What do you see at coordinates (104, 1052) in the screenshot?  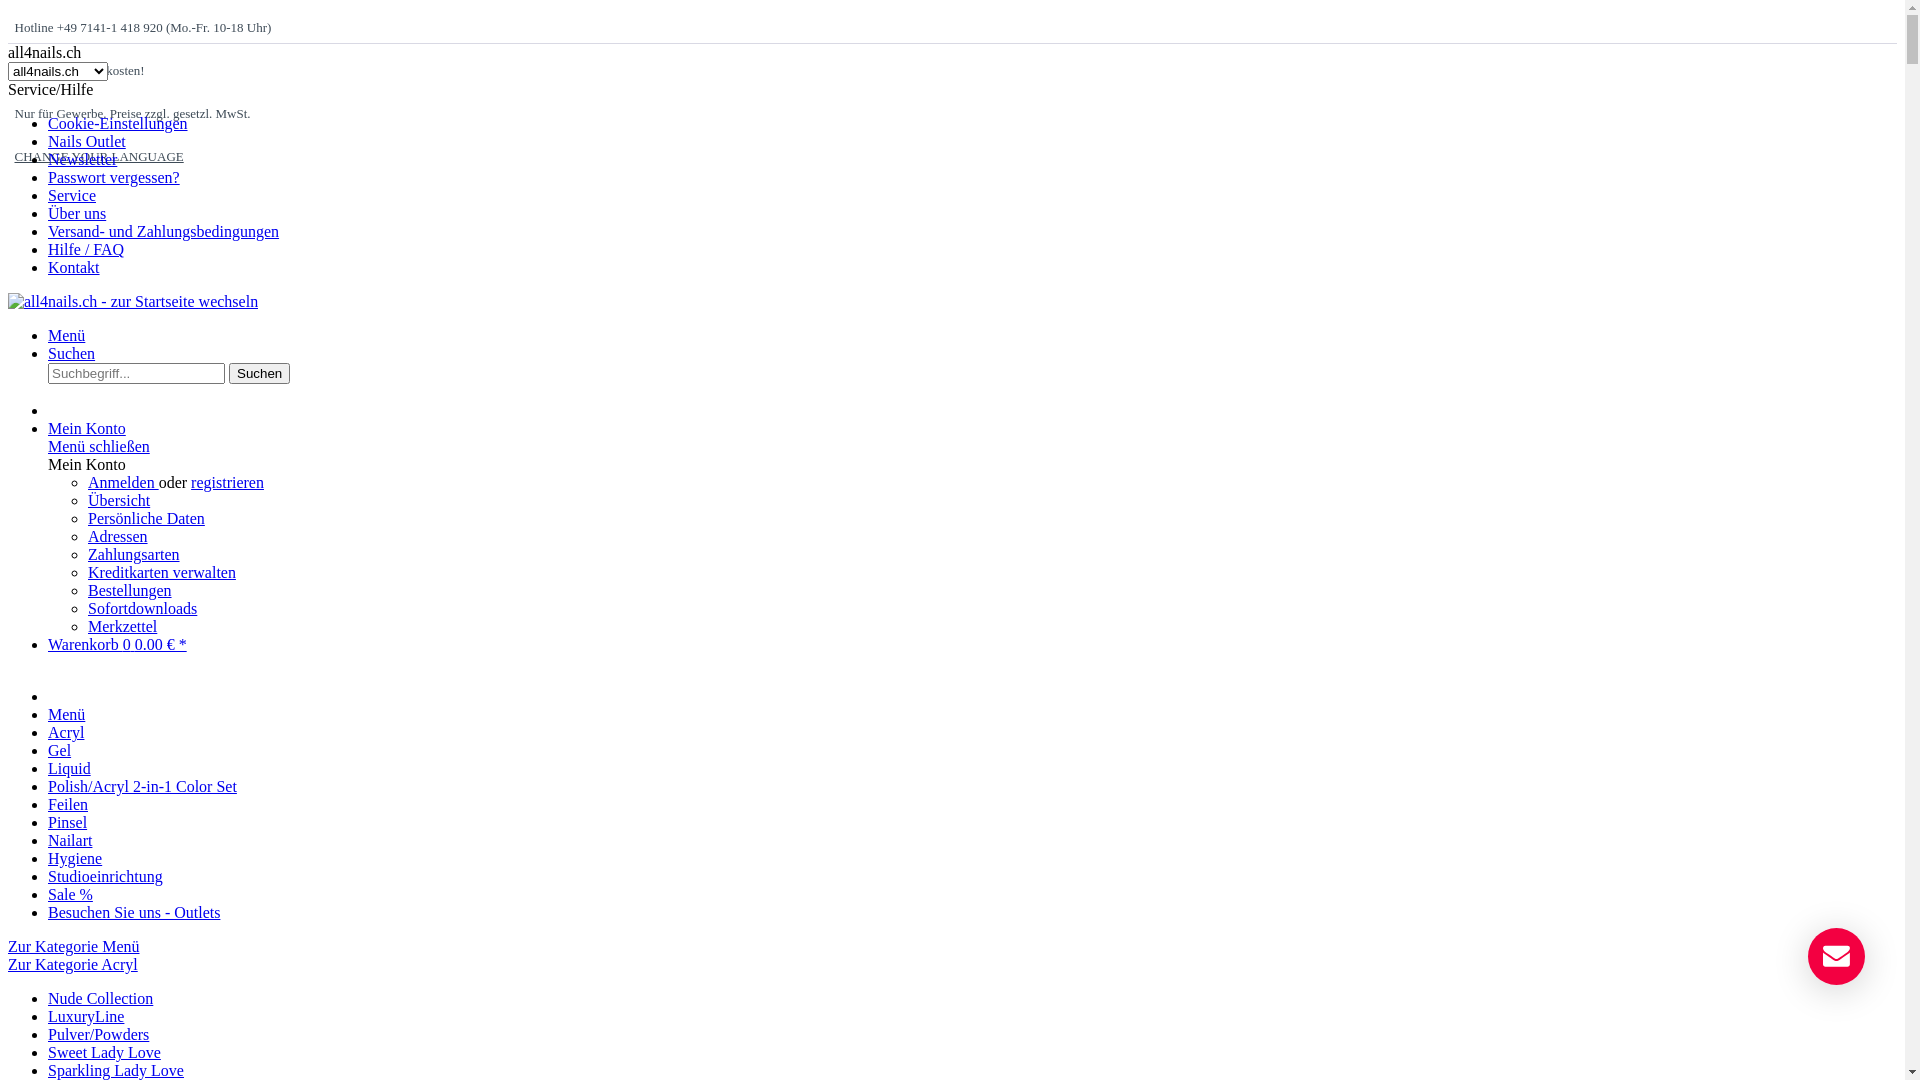 I see `Sweet Lady Love` at bounding box center [104, 1052].